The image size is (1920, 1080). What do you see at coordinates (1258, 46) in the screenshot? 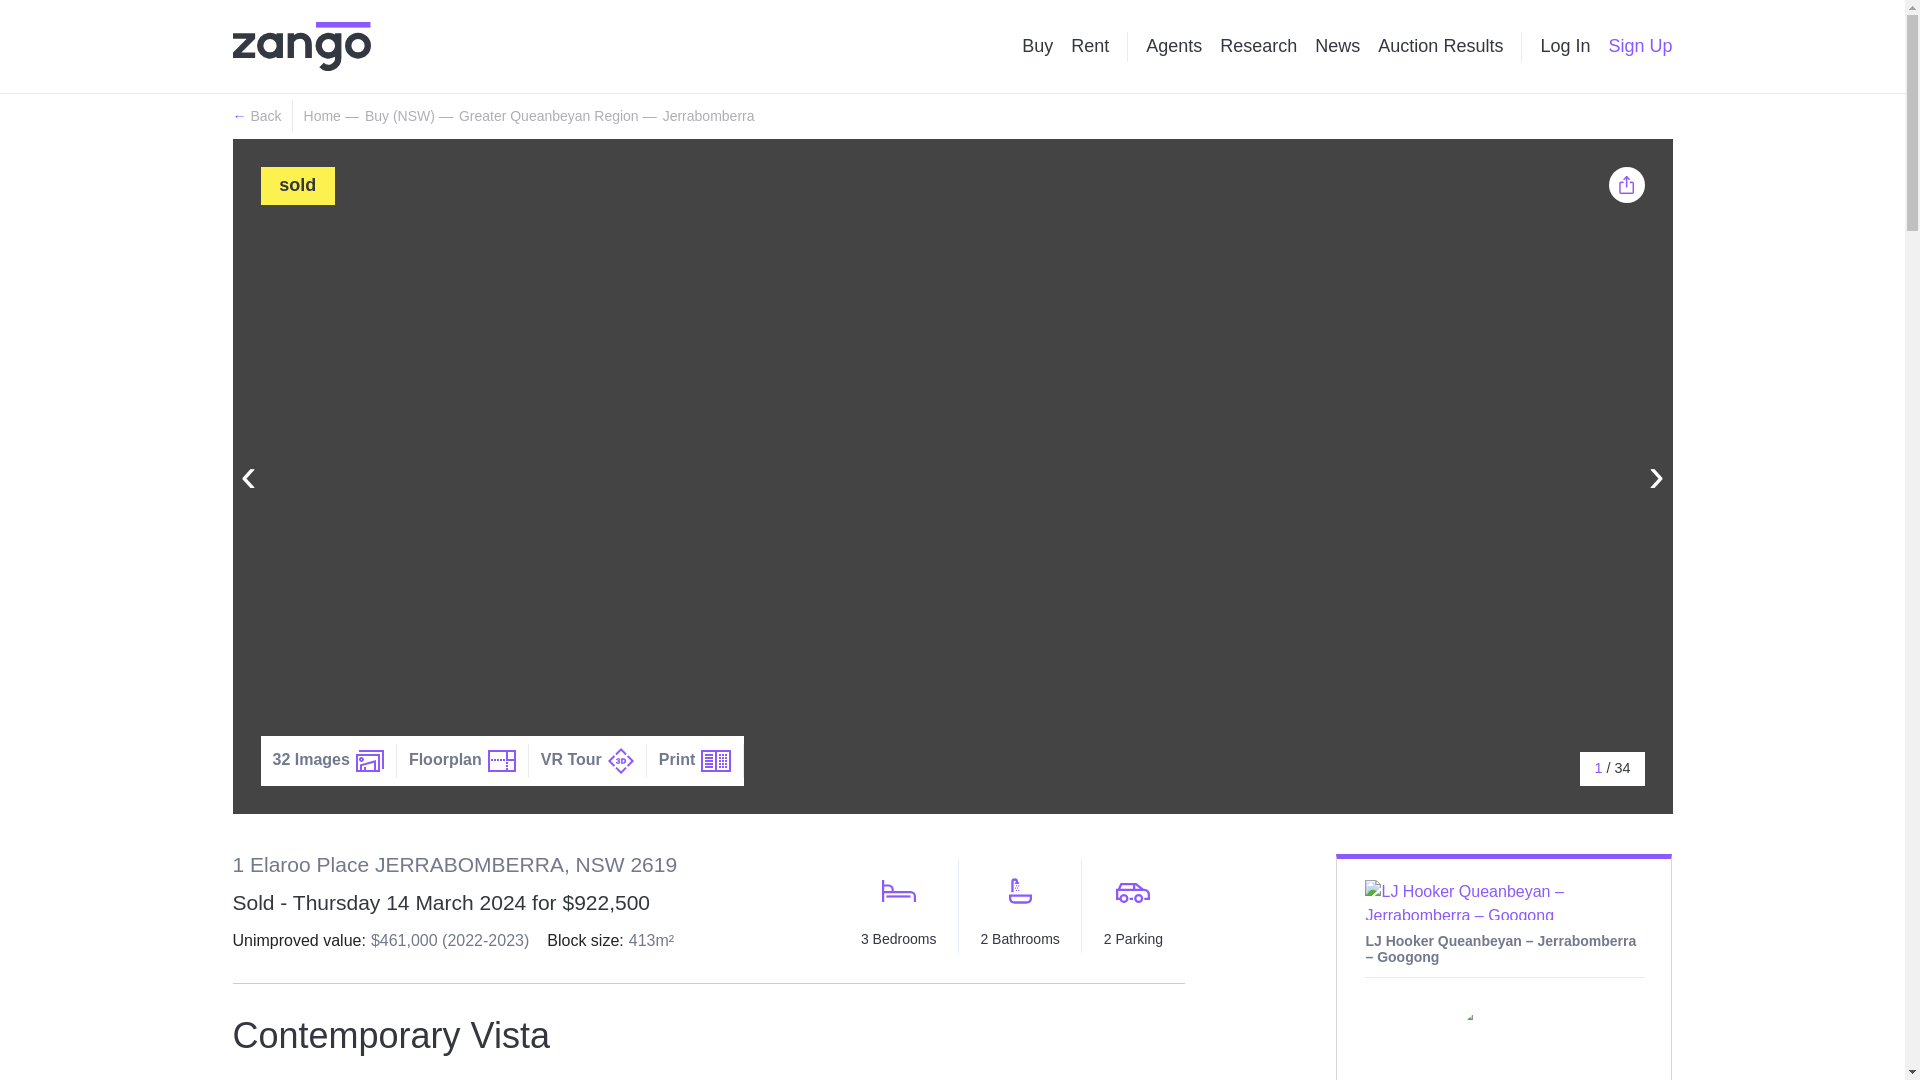
I see `Research` at bounding box center [1258, 46].